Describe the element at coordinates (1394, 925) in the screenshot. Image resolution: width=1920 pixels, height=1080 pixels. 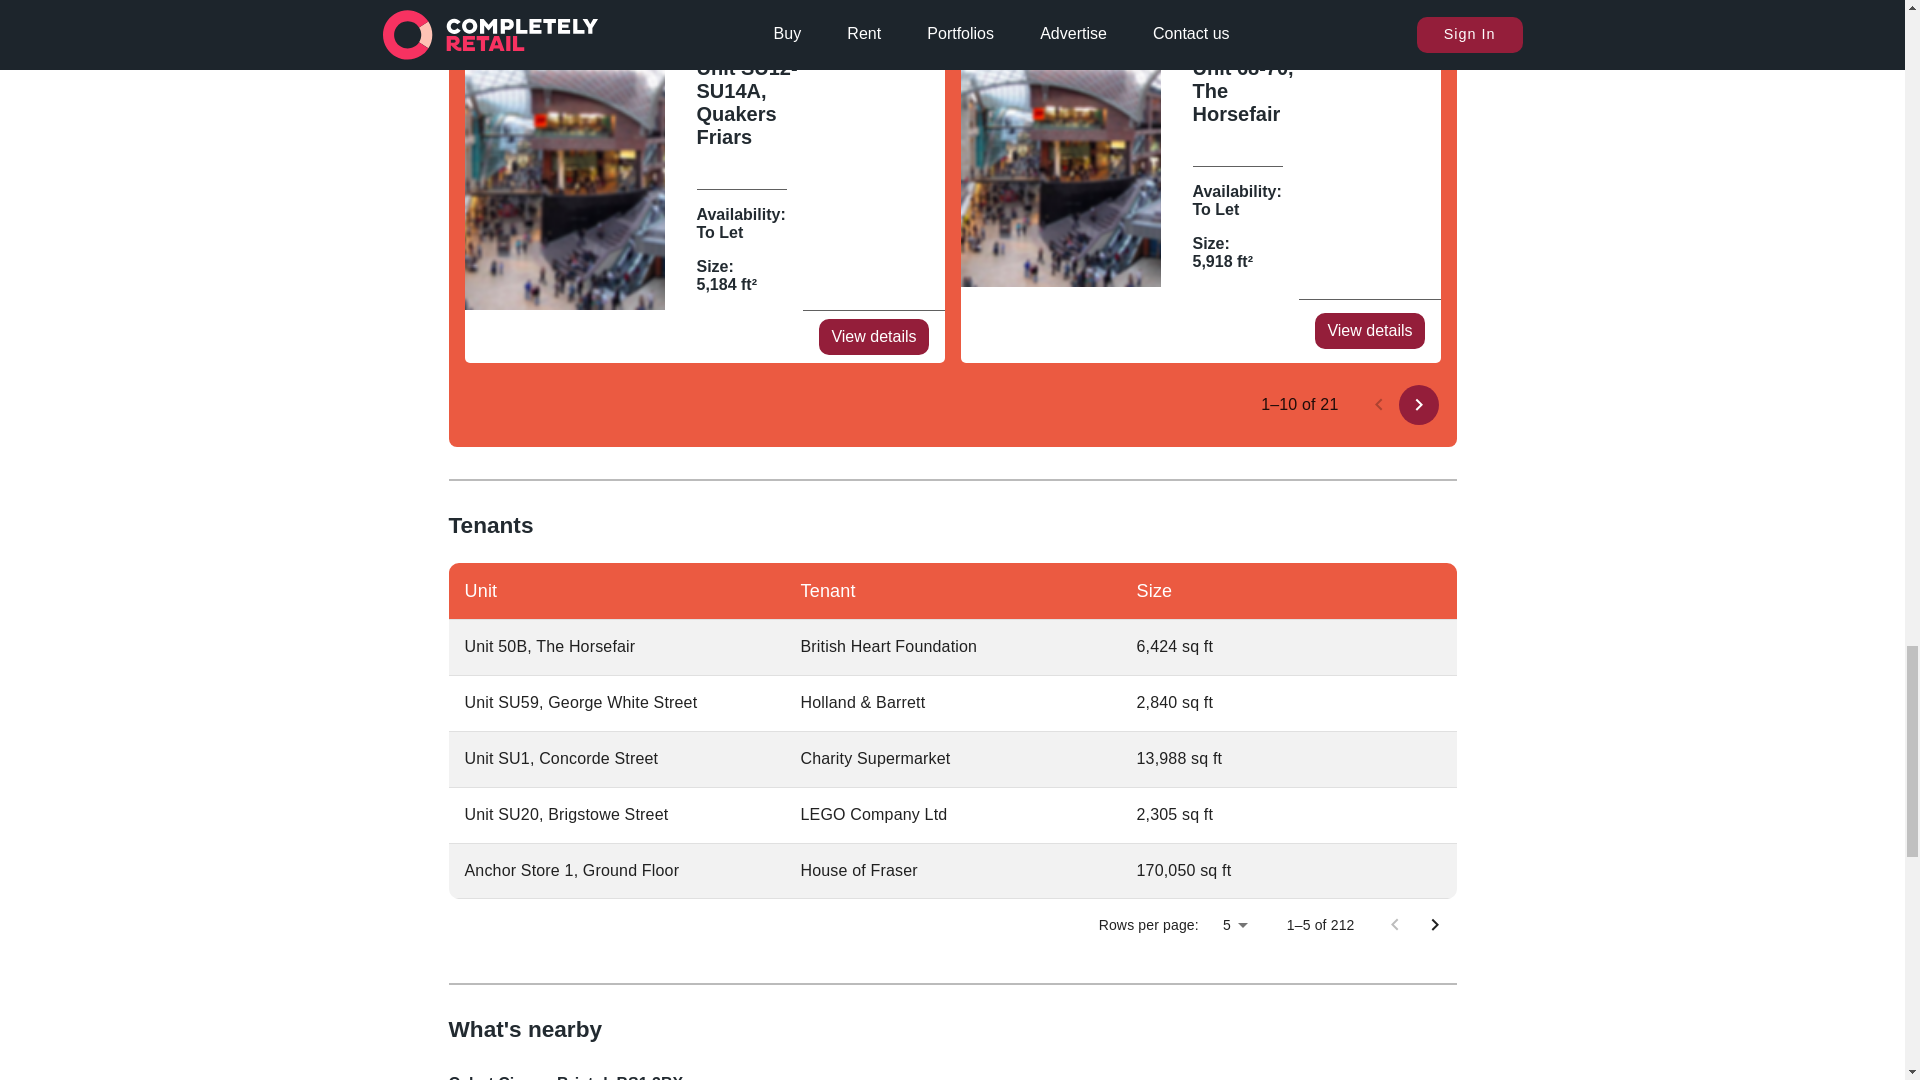
I see `Go to previous page` at that location.